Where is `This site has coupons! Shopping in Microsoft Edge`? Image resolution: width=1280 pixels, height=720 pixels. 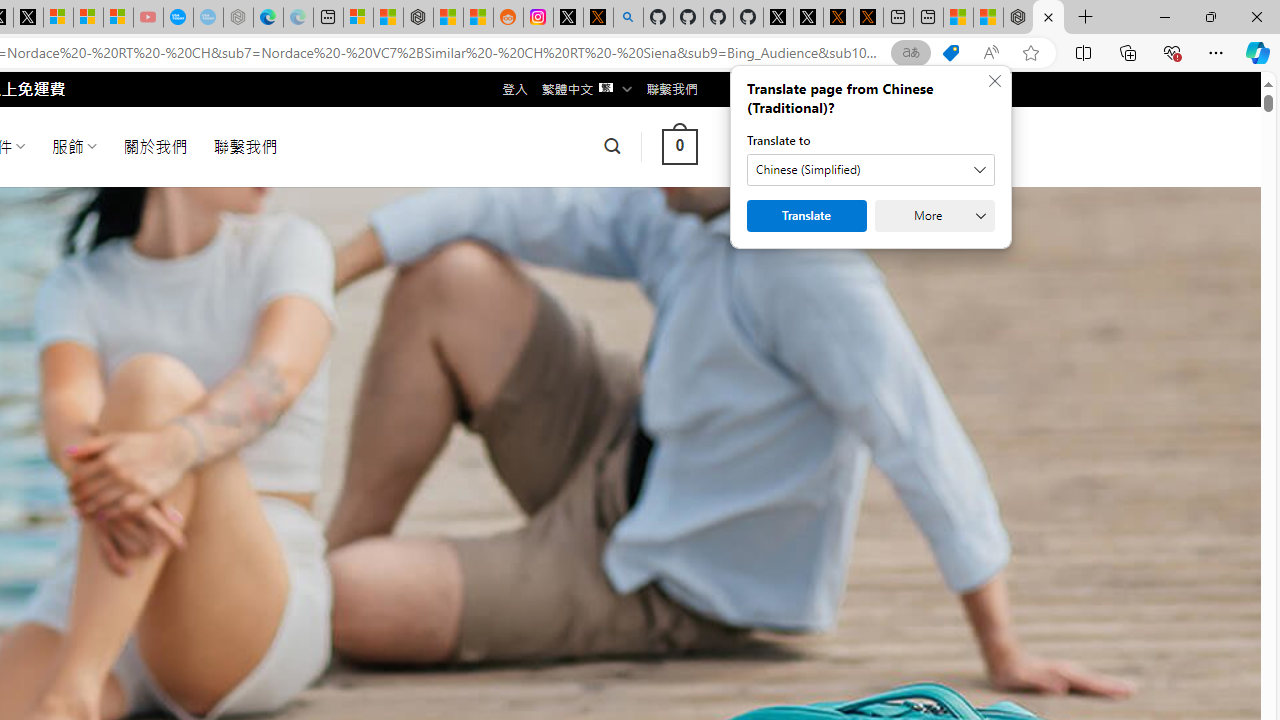
This site has coupons! Shopping in Microsoft Edge is located at coordinates (950, 53).